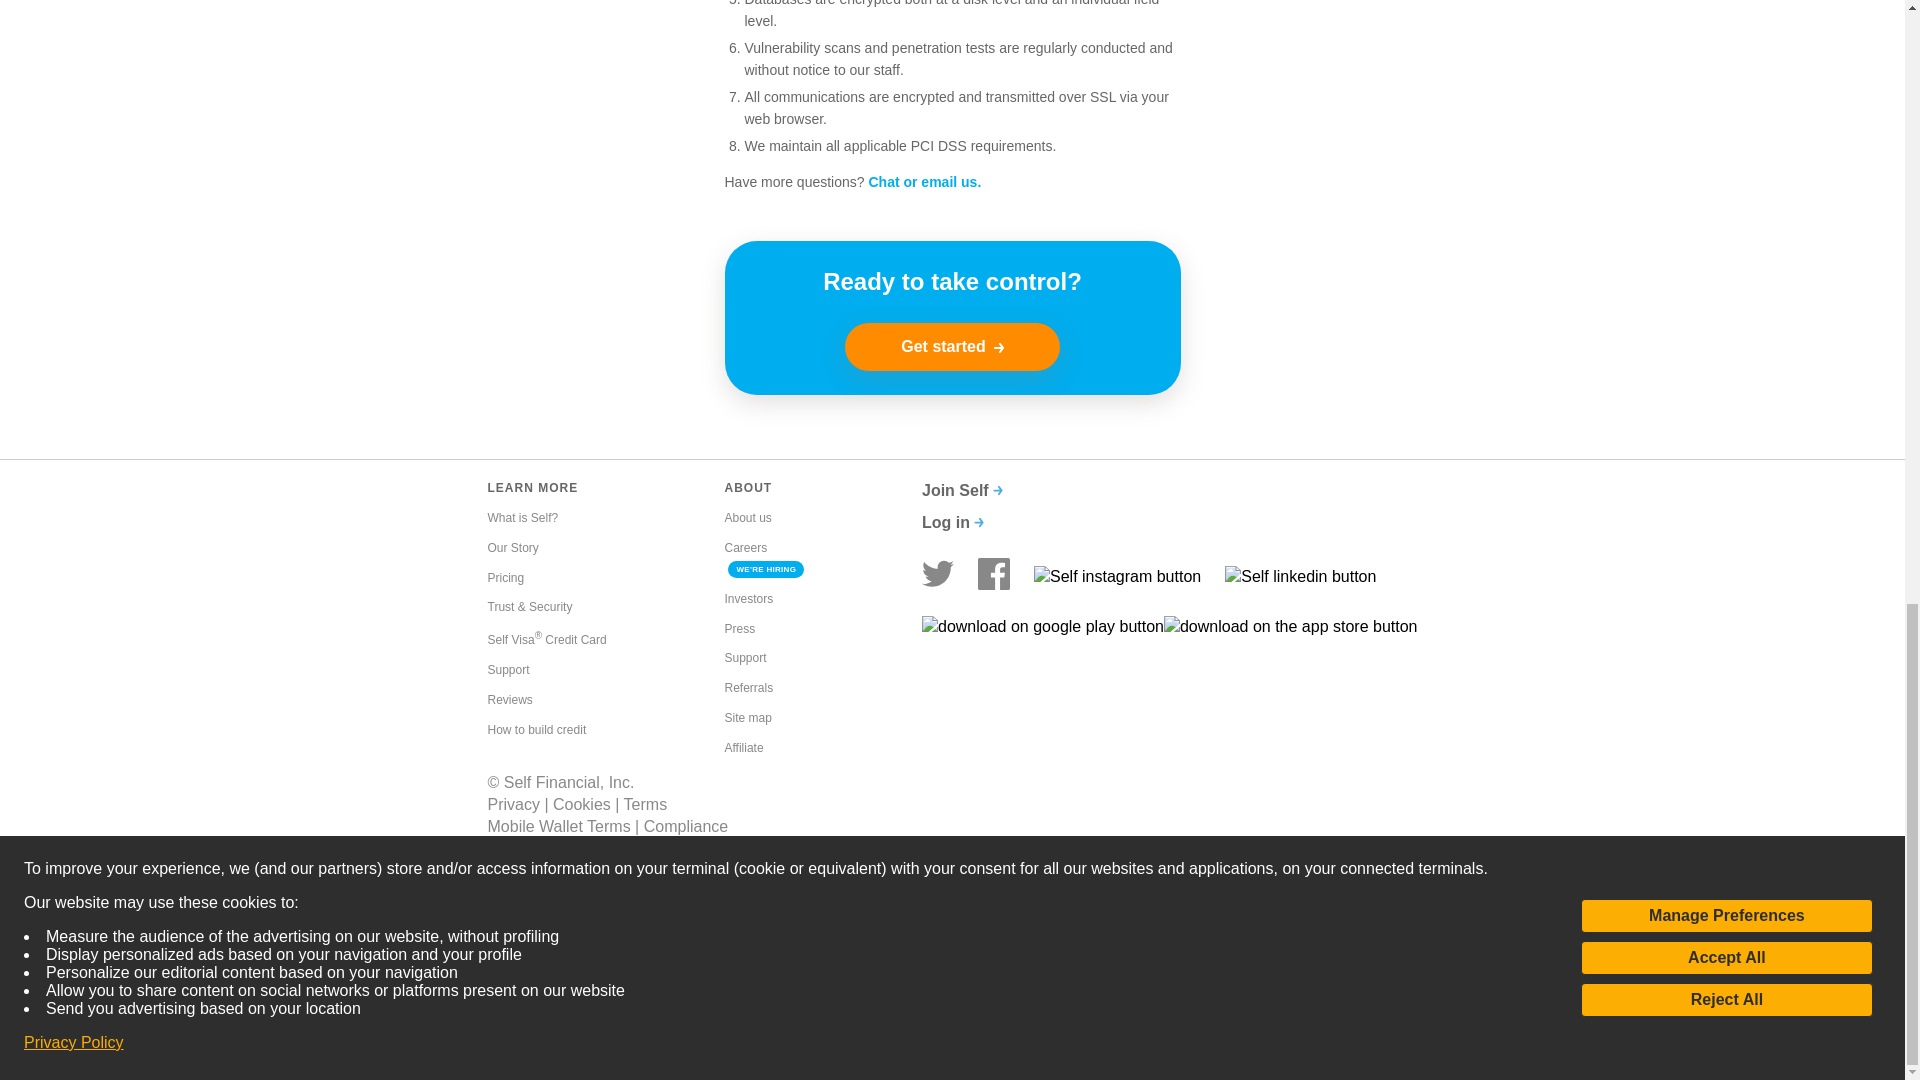  What do you see at coordinates (506, 578) in the screenshot?
I see `Pricing` at bounding box center [506, 578].